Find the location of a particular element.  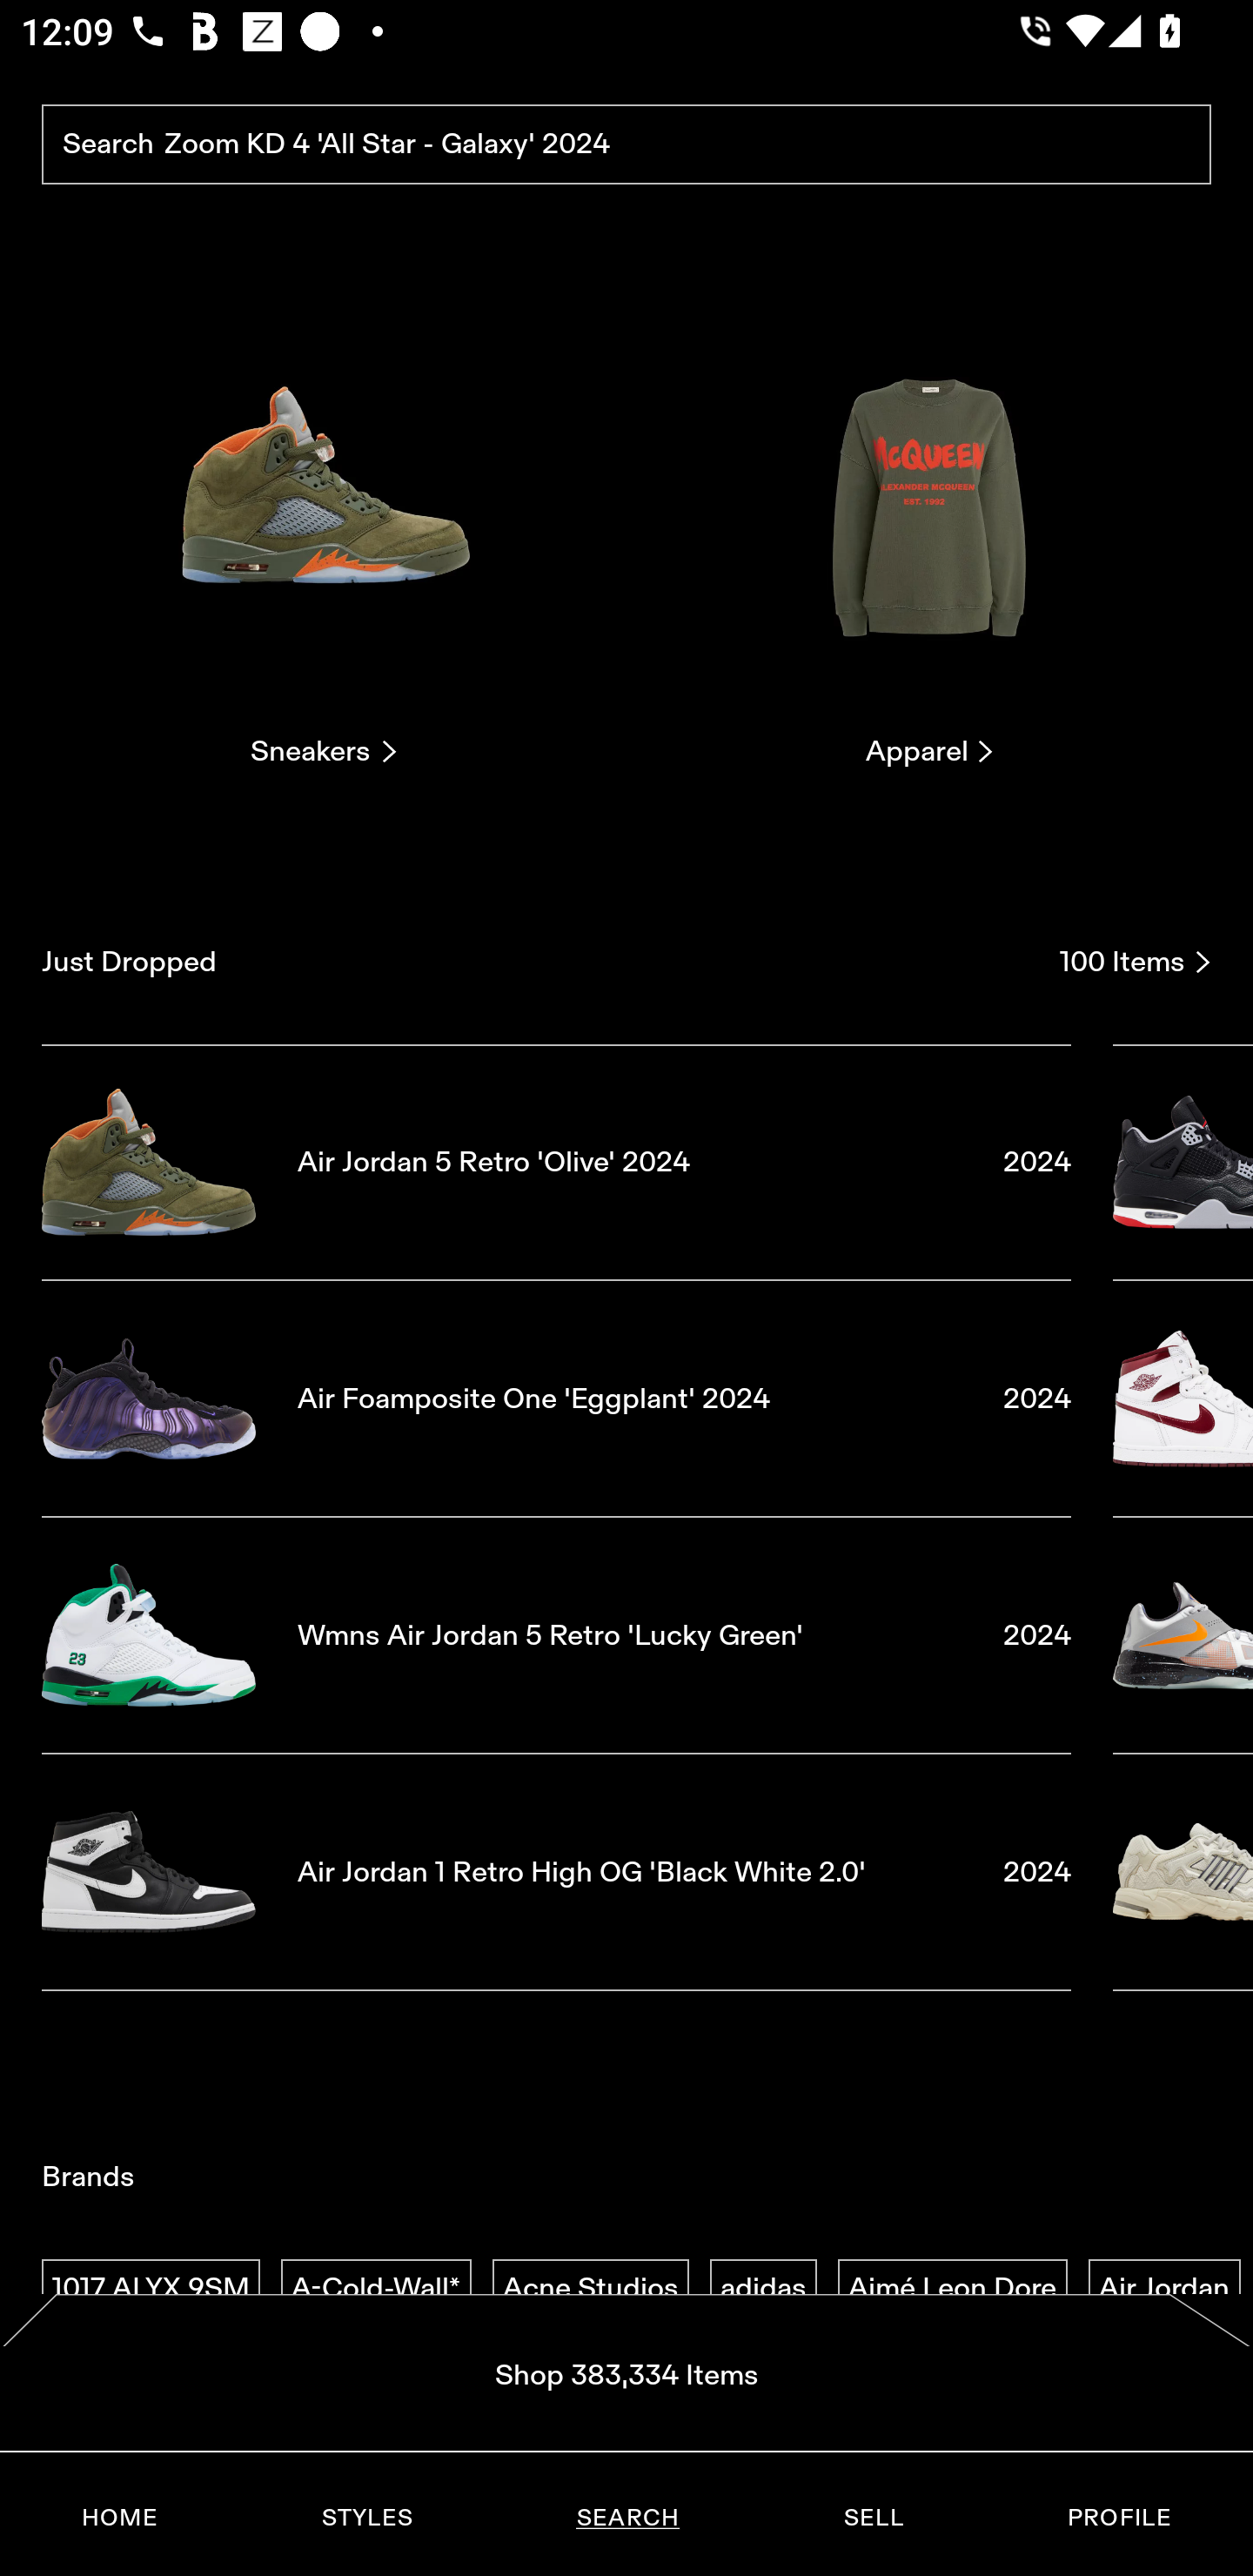

Just Dropped is located at coordinates (539, 962).